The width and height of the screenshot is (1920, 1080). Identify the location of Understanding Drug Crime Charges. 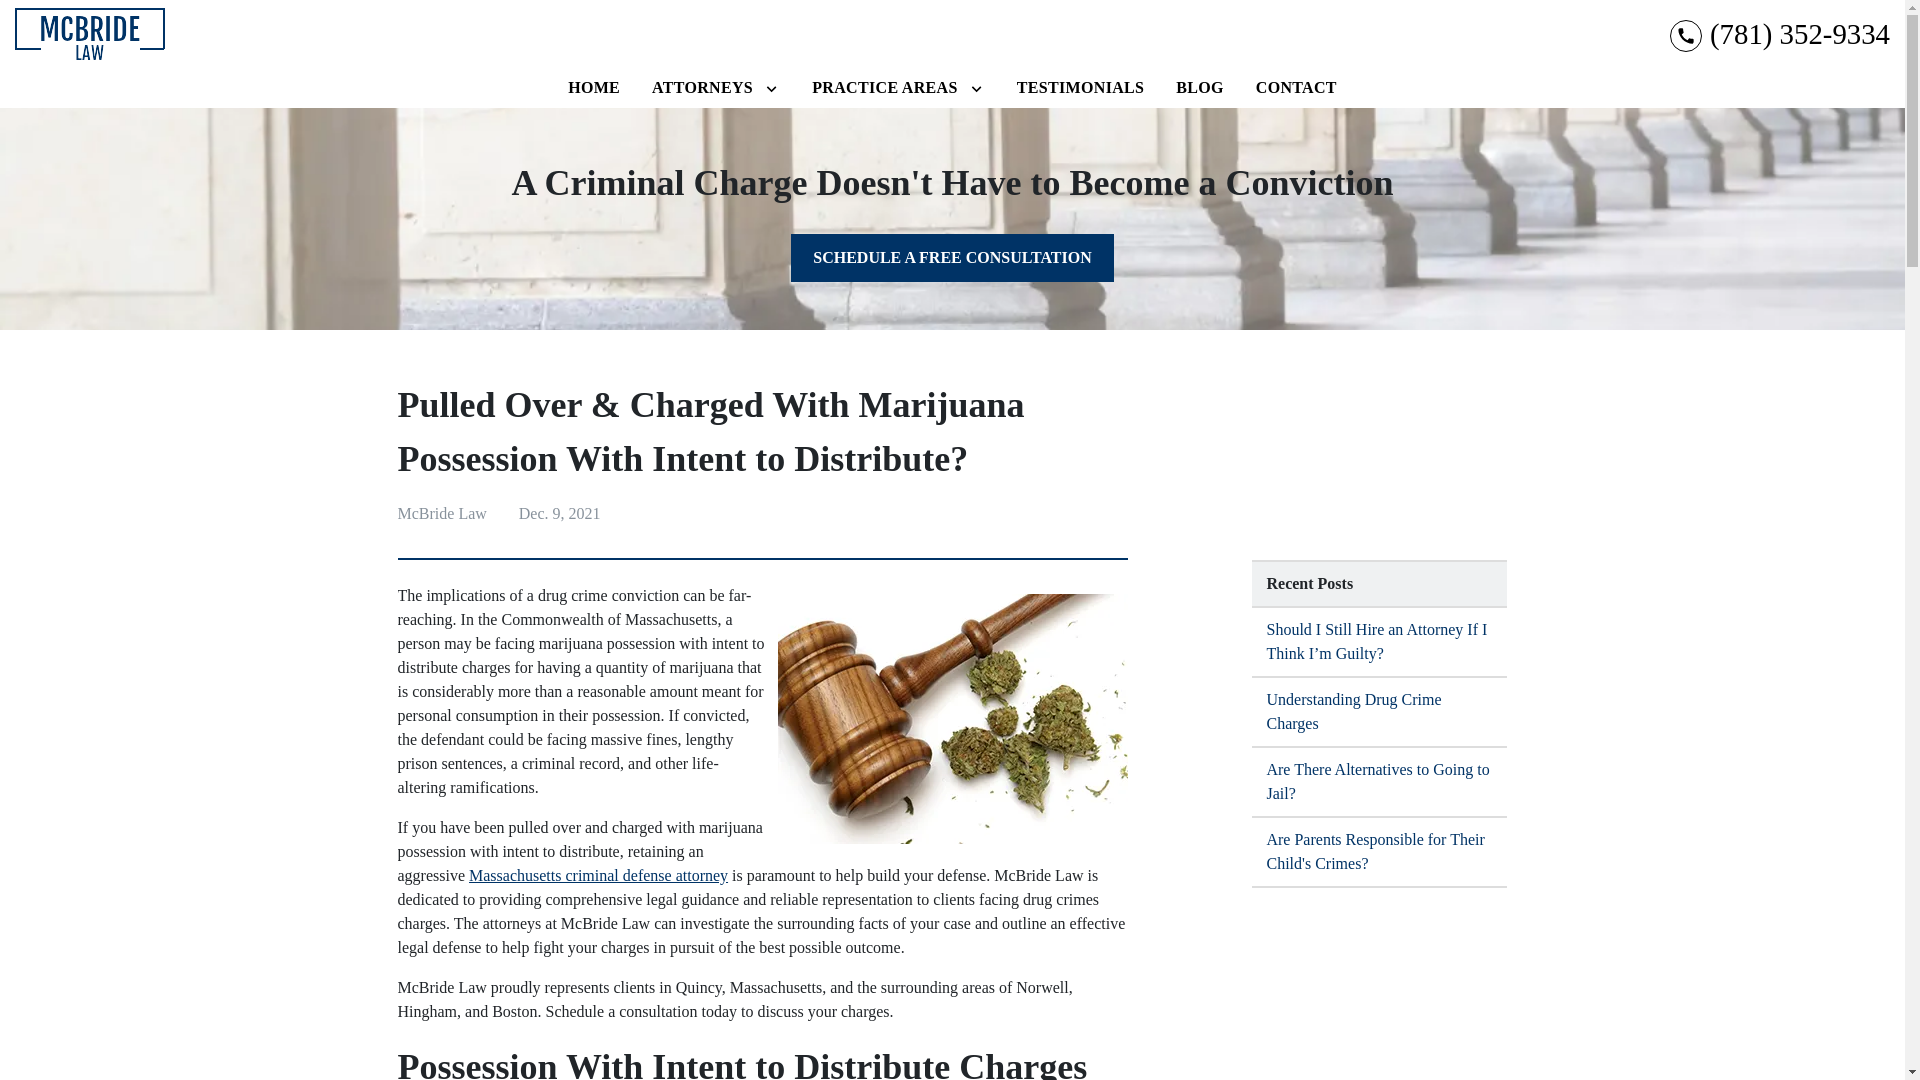
(1379, 713).